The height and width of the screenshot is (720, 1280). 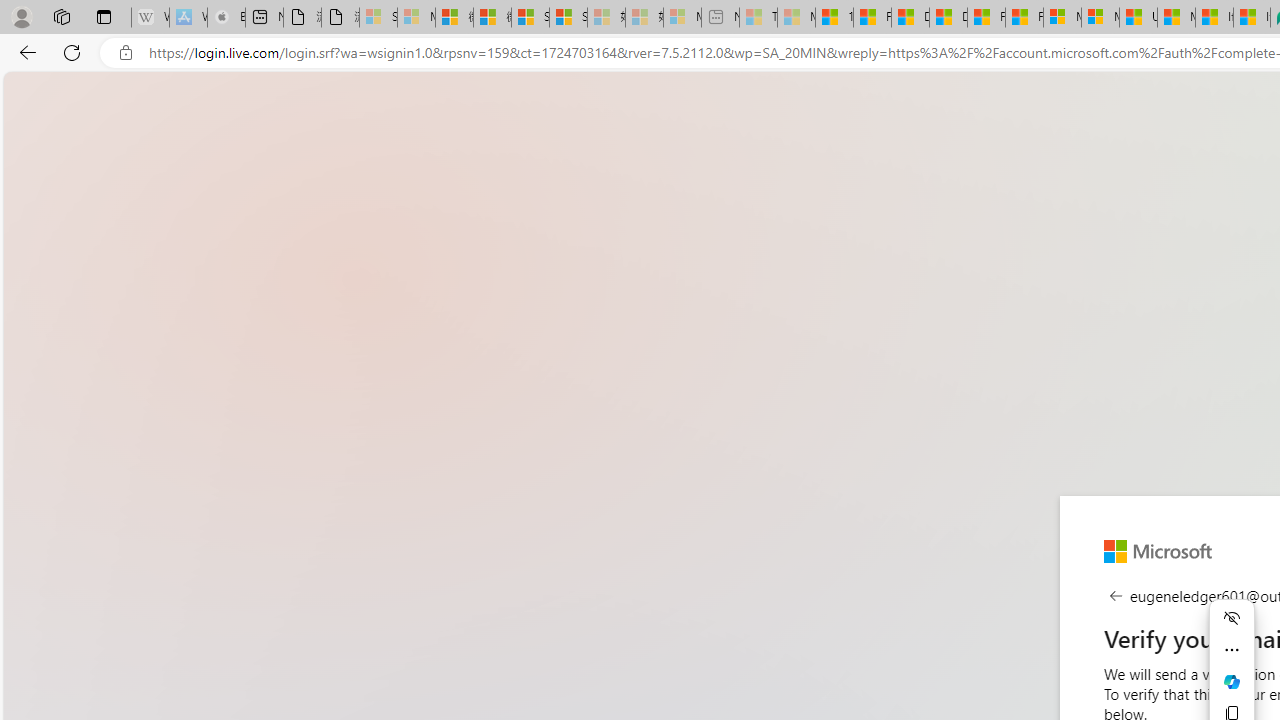 What do you see at coordinates (1232, 682) in the screenshot?
I see `Ask Copilot` at bounding box center [1232, 682].